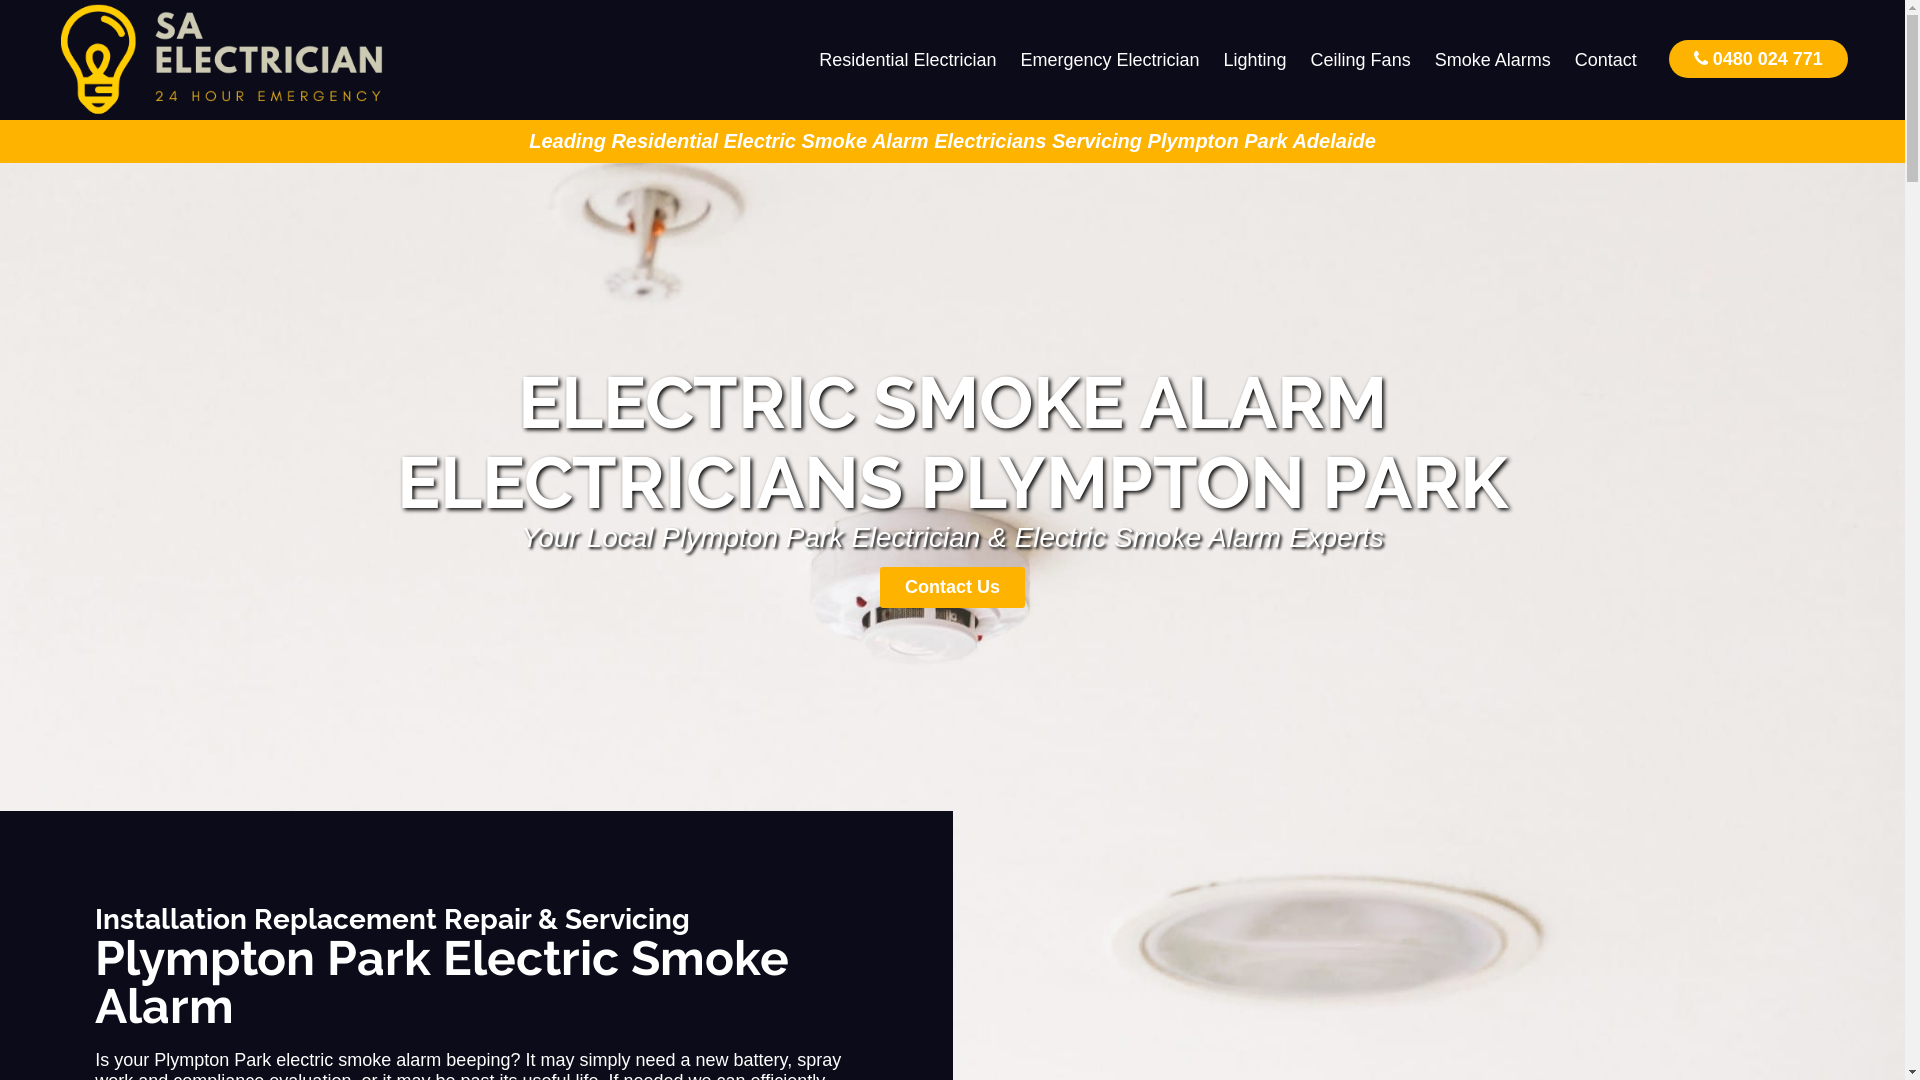 Image resolution: width=1920 pixels, height=1080 pixels. What do you see at coordinates (908, 60) in the screenshot?
I see `Residential Electrician` at bounding box center [908, 60].